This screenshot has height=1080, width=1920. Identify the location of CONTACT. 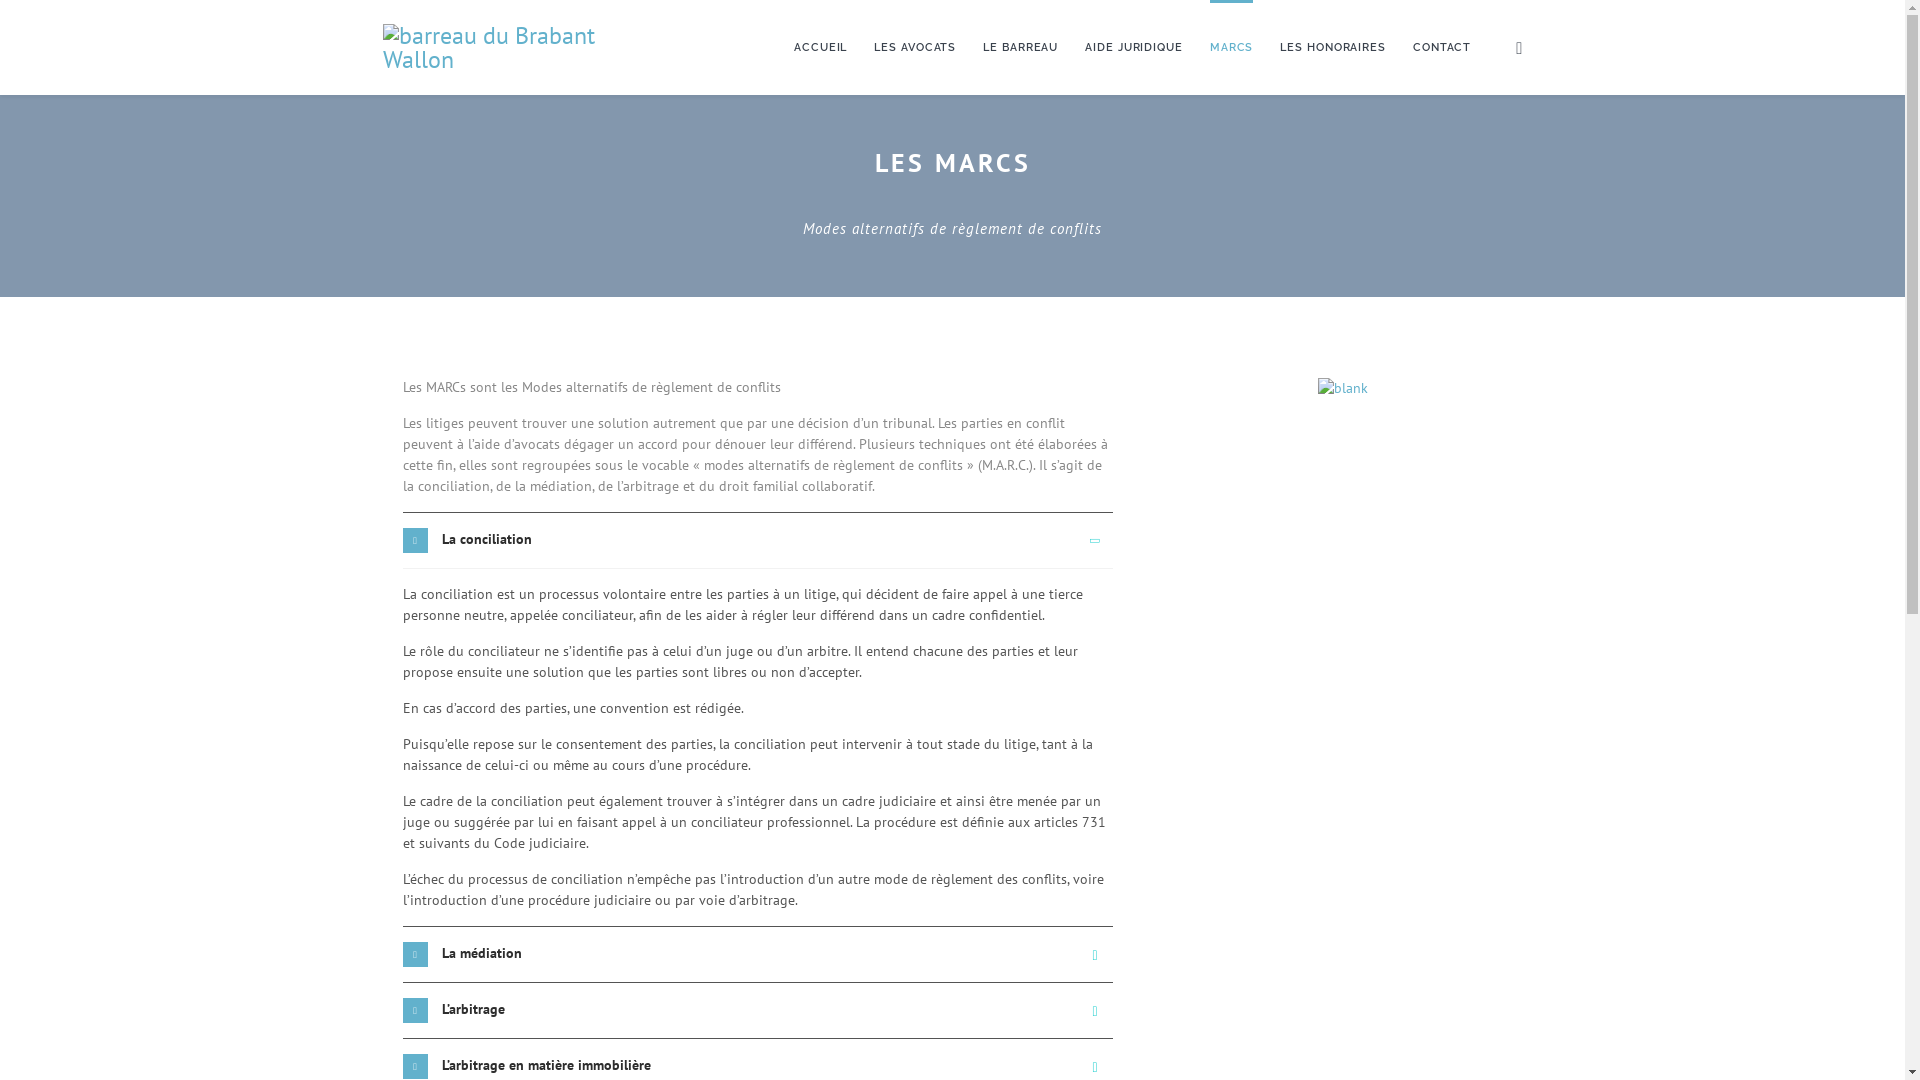
(1442, 48).